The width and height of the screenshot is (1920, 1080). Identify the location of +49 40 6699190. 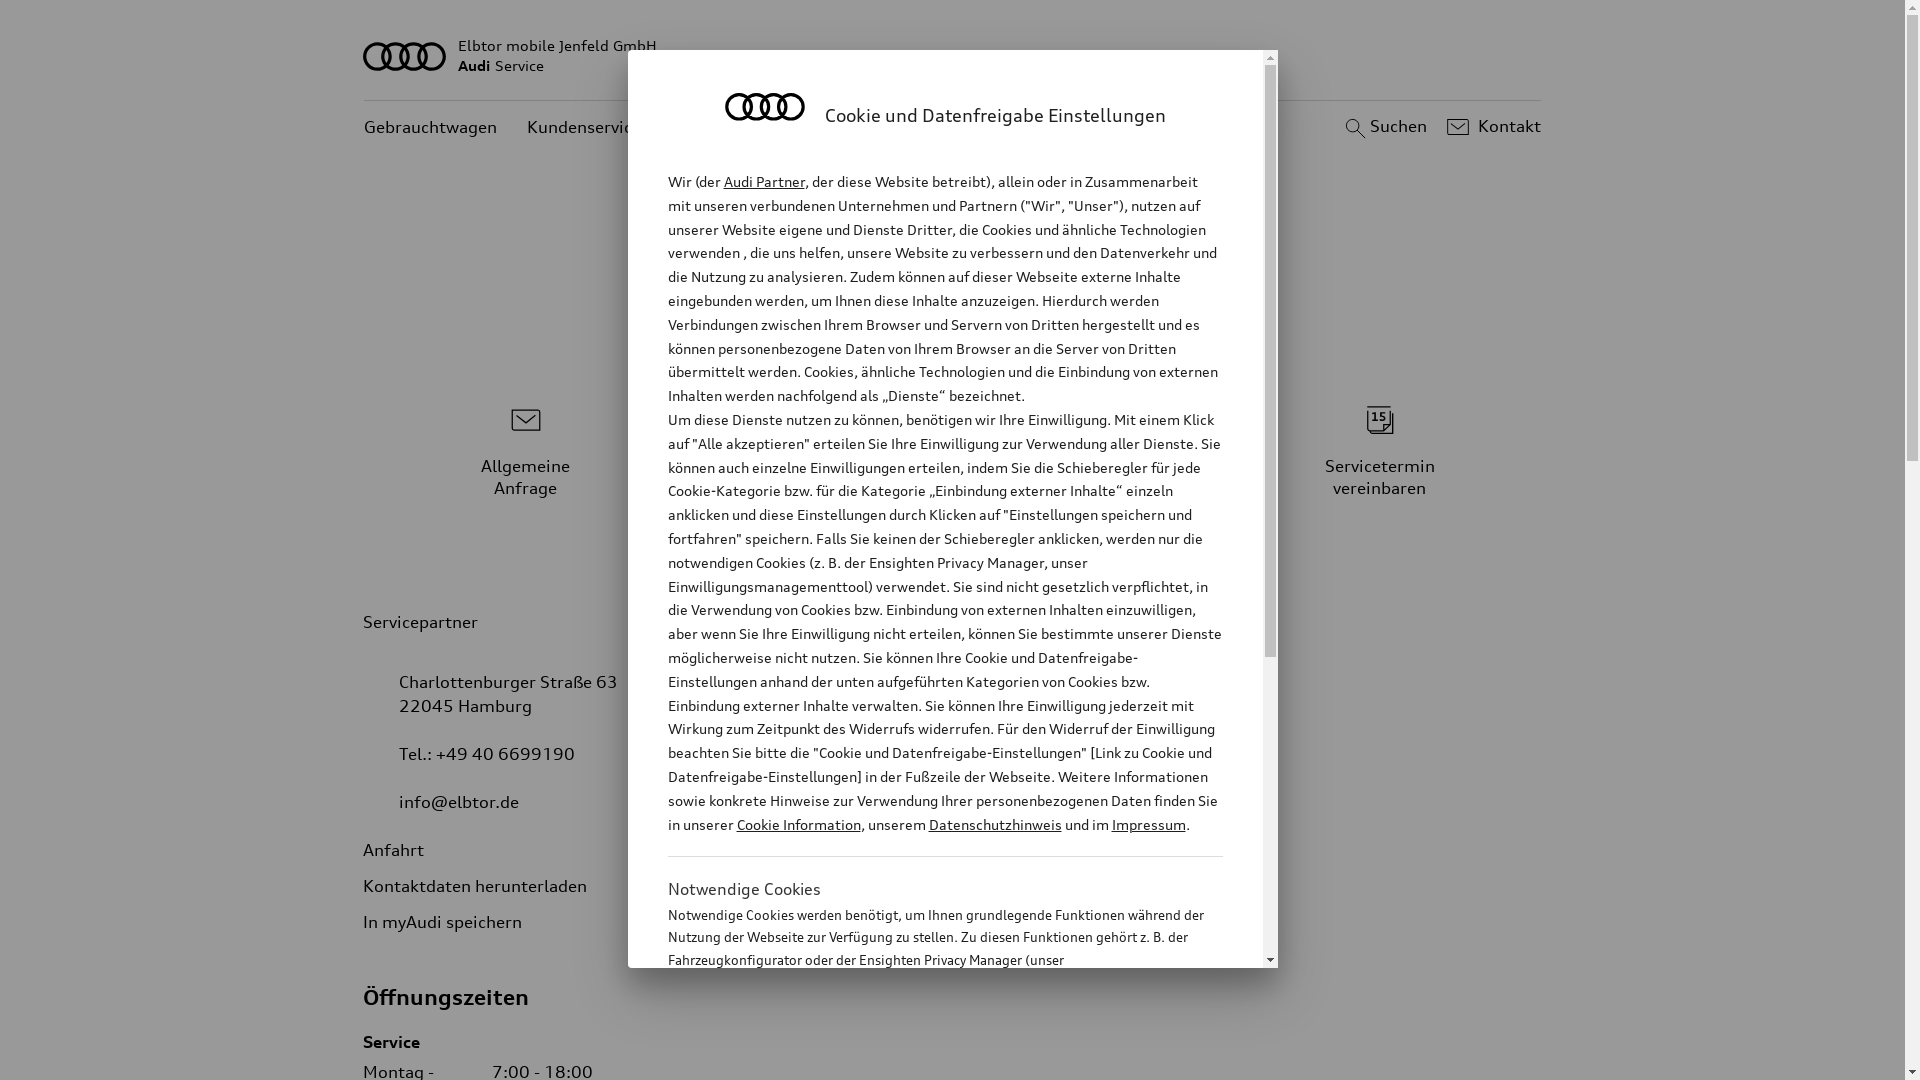
(506, 754).